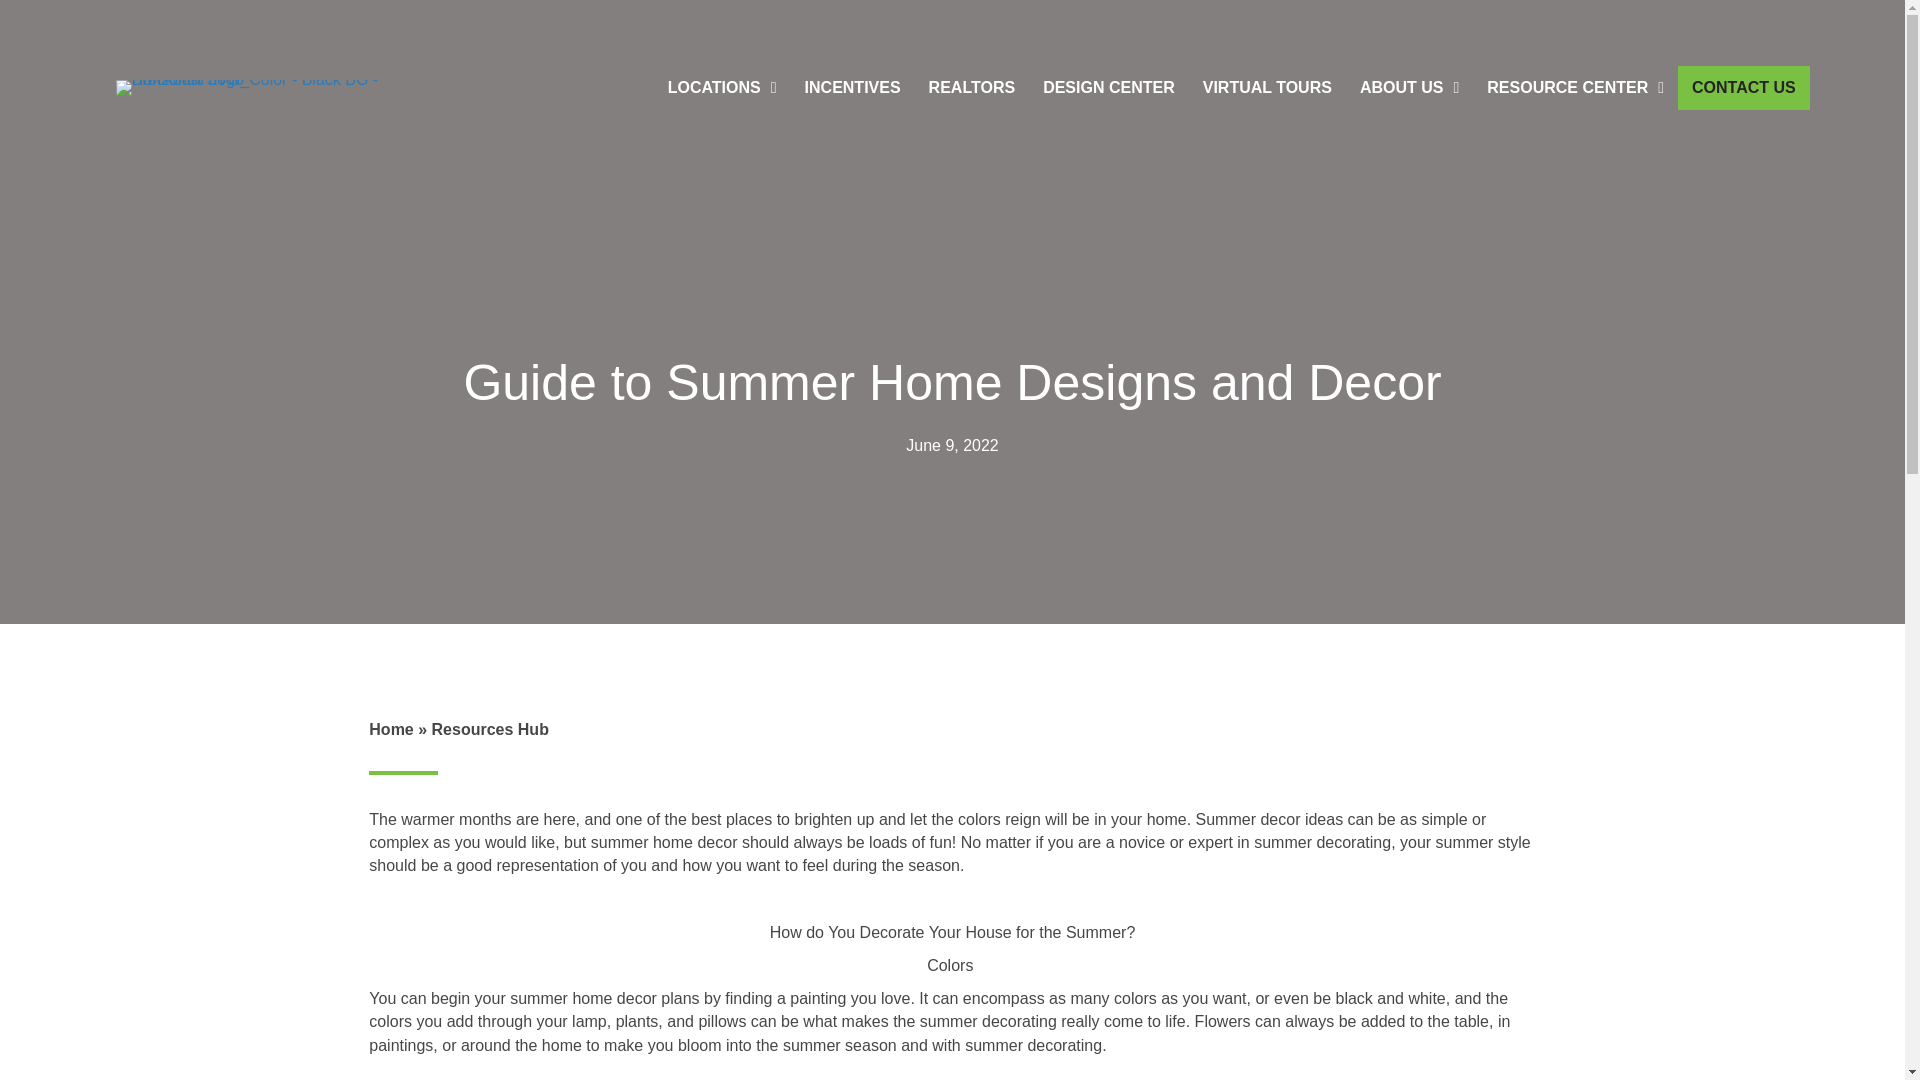  I want to click on LOCATIONS, so click(722, 88).